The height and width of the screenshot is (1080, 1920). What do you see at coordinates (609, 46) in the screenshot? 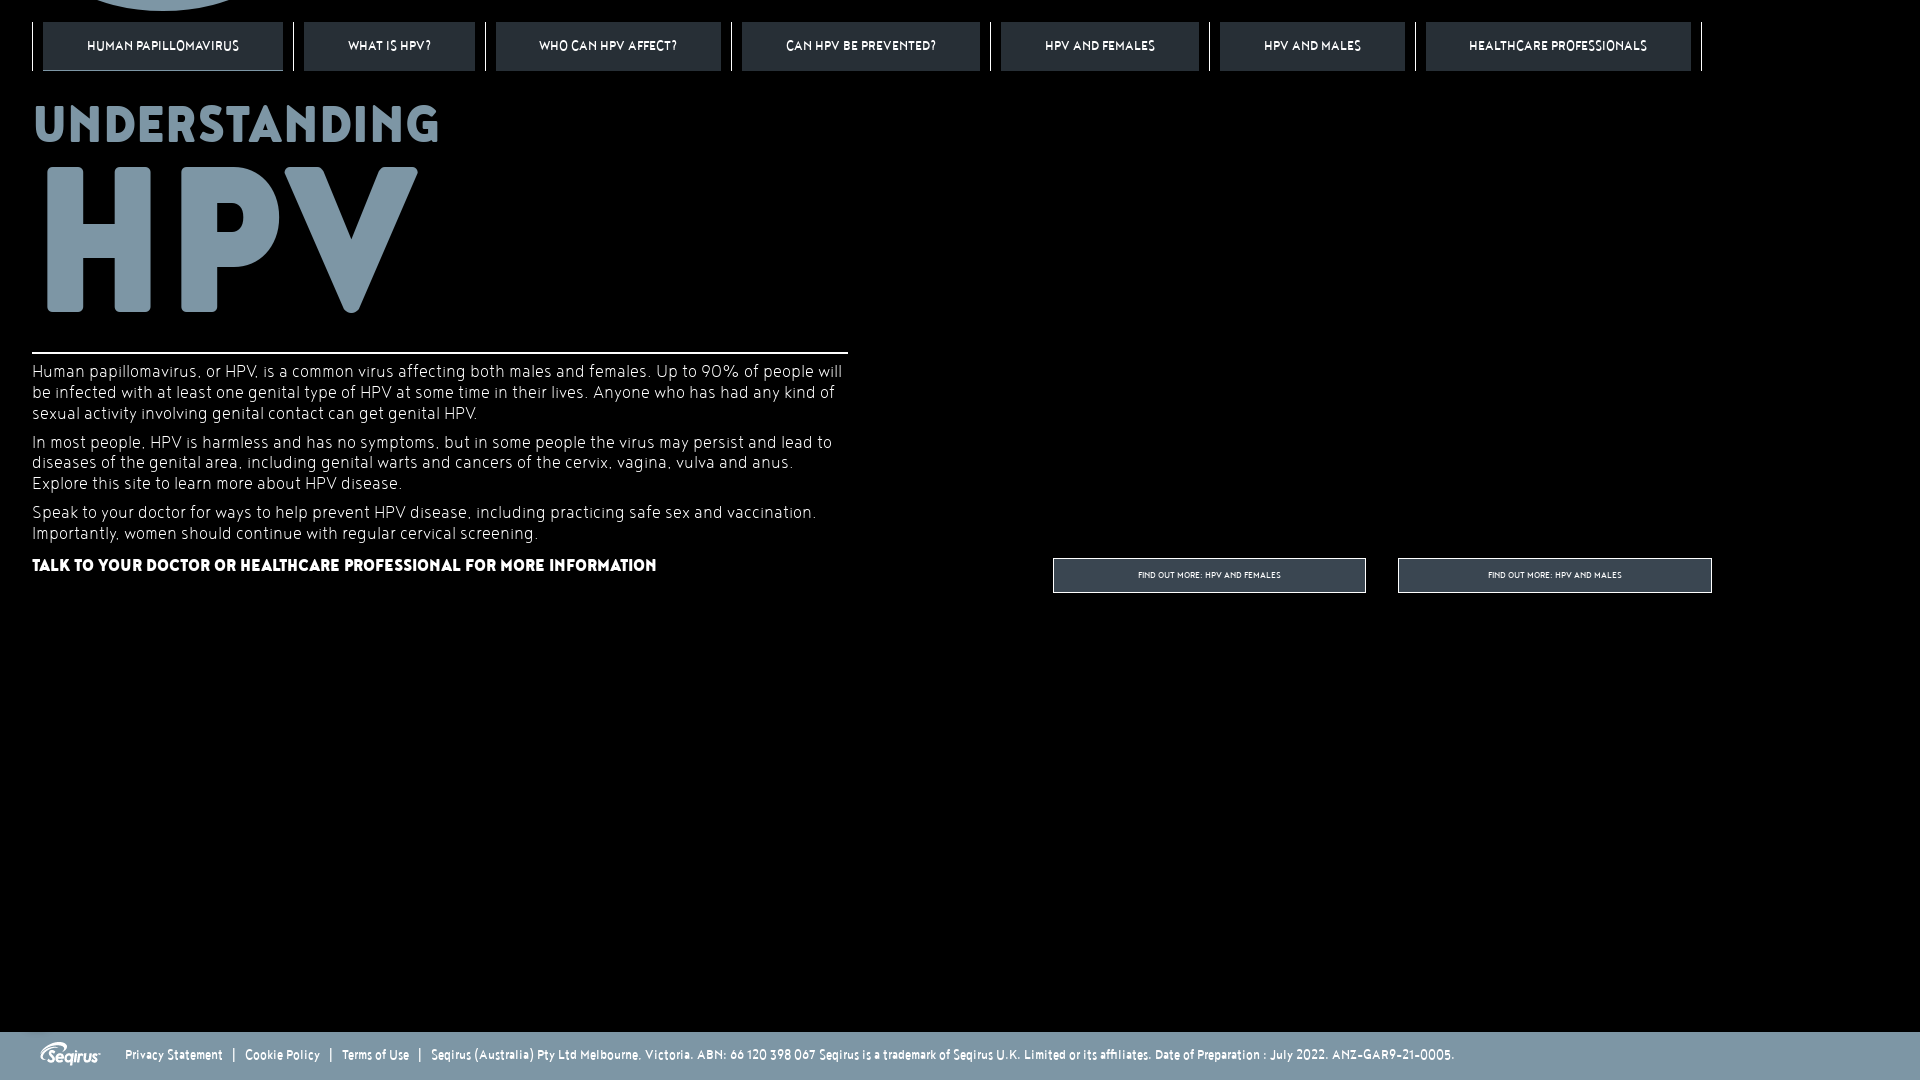
I see `WHO CAN HPV AFFECT?` at bounding box center [609, 46].